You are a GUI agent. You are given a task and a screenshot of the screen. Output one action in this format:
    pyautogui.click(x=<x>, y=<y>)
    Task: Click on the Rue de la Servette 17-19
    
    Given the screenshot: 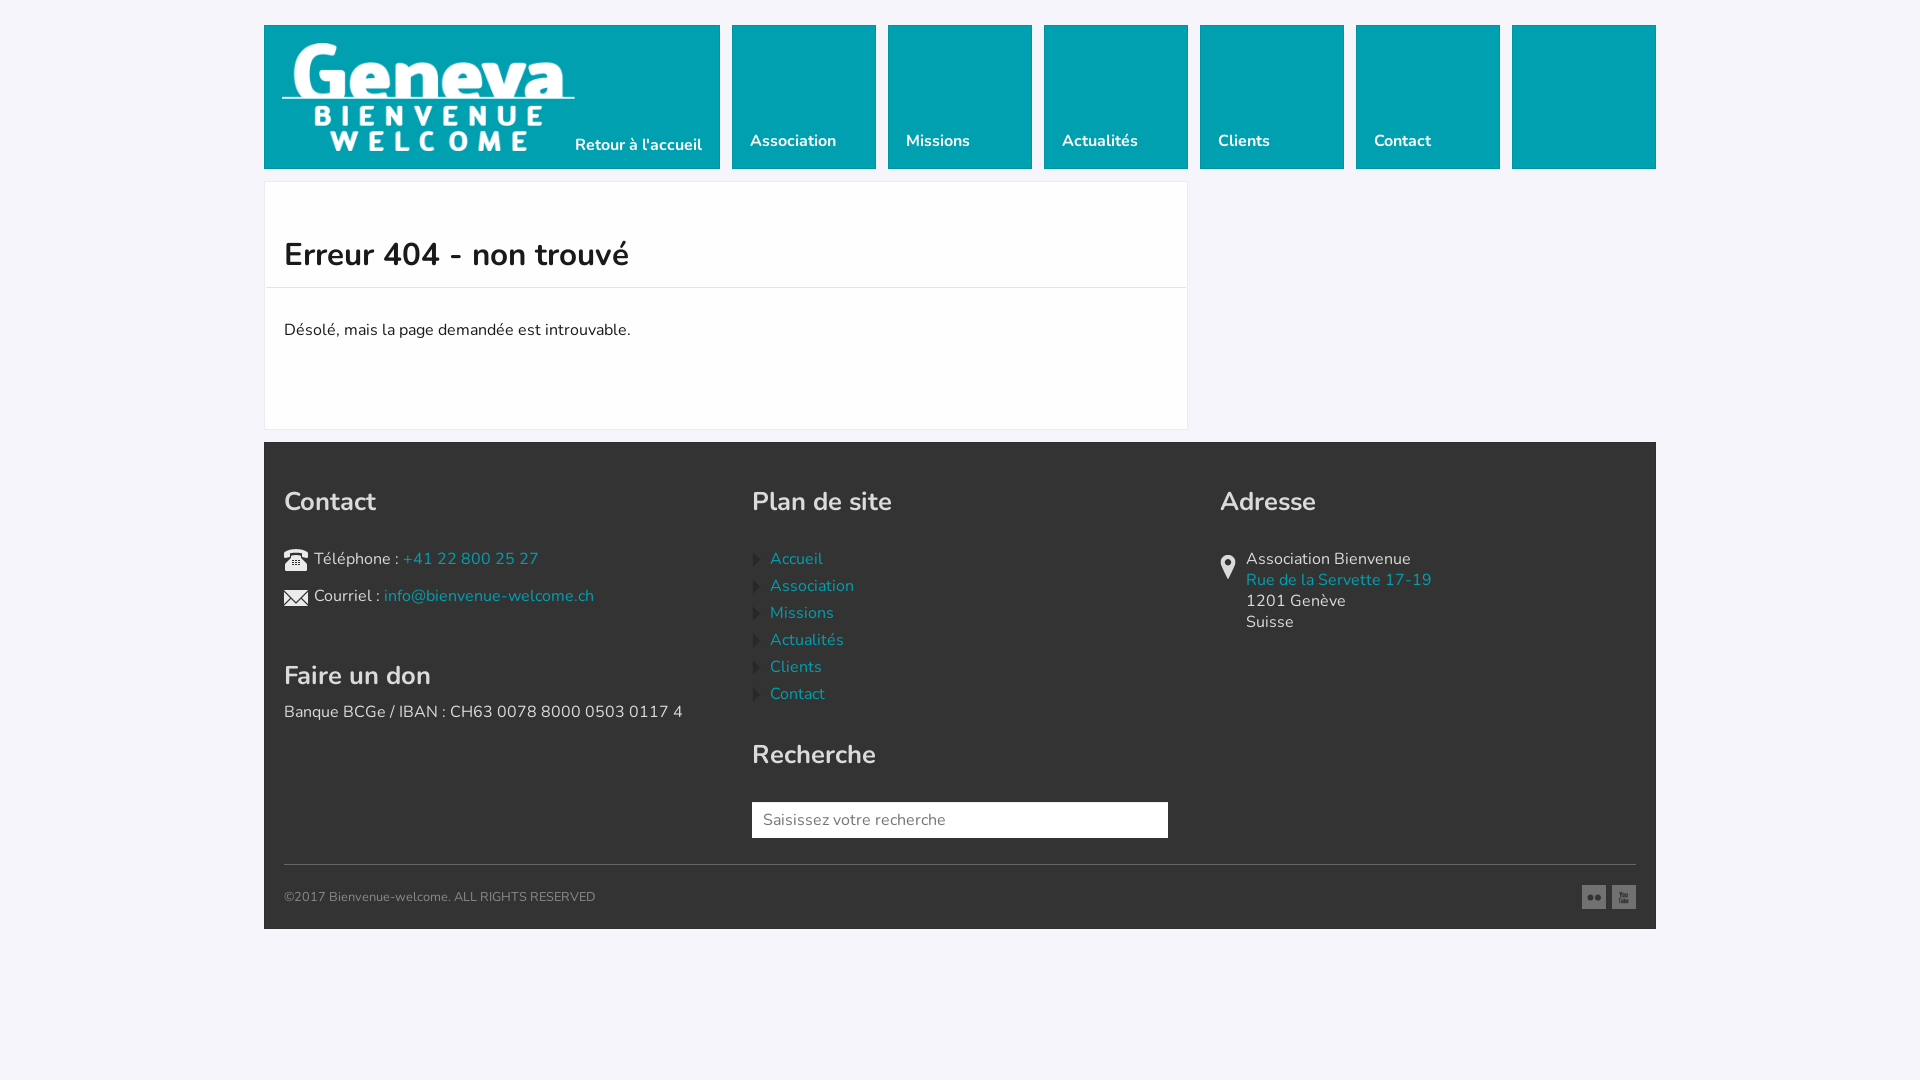 What is the action you would take?
    pyautogui.click(x=1339, y=580)
    